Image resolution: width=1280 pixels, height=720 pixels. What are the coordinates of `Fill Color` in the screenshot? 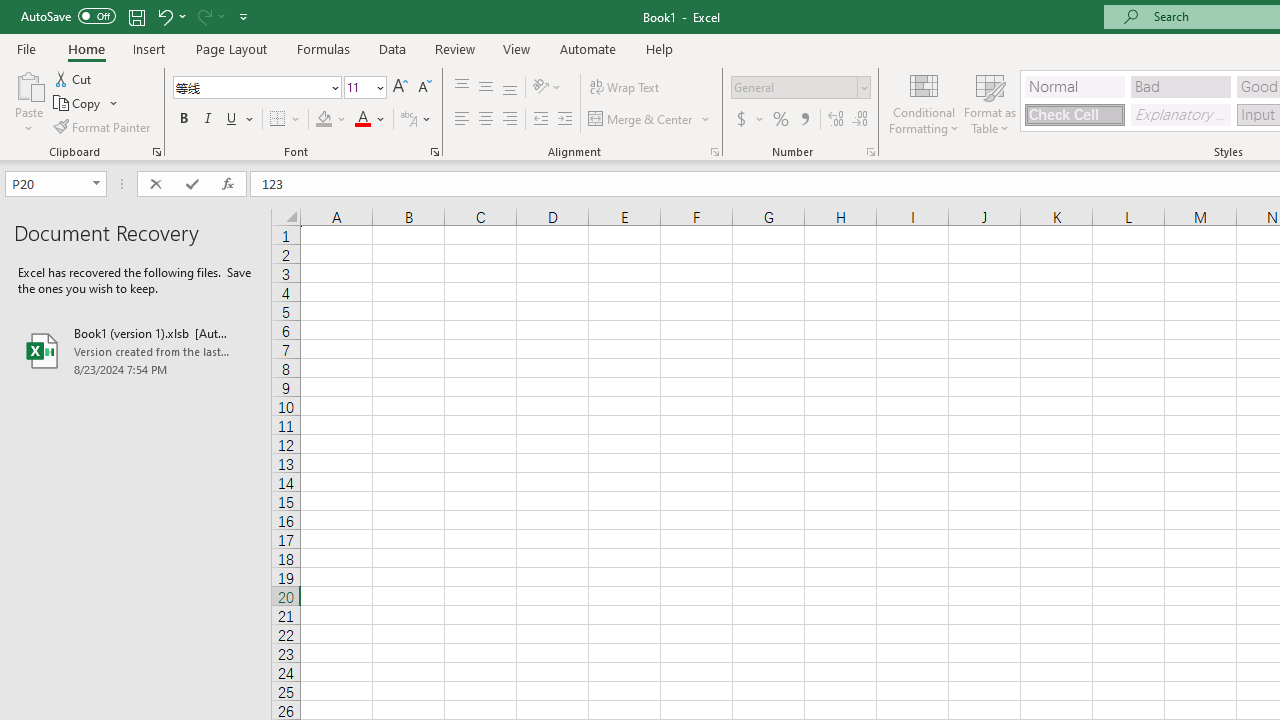 It's located at (331, 120).